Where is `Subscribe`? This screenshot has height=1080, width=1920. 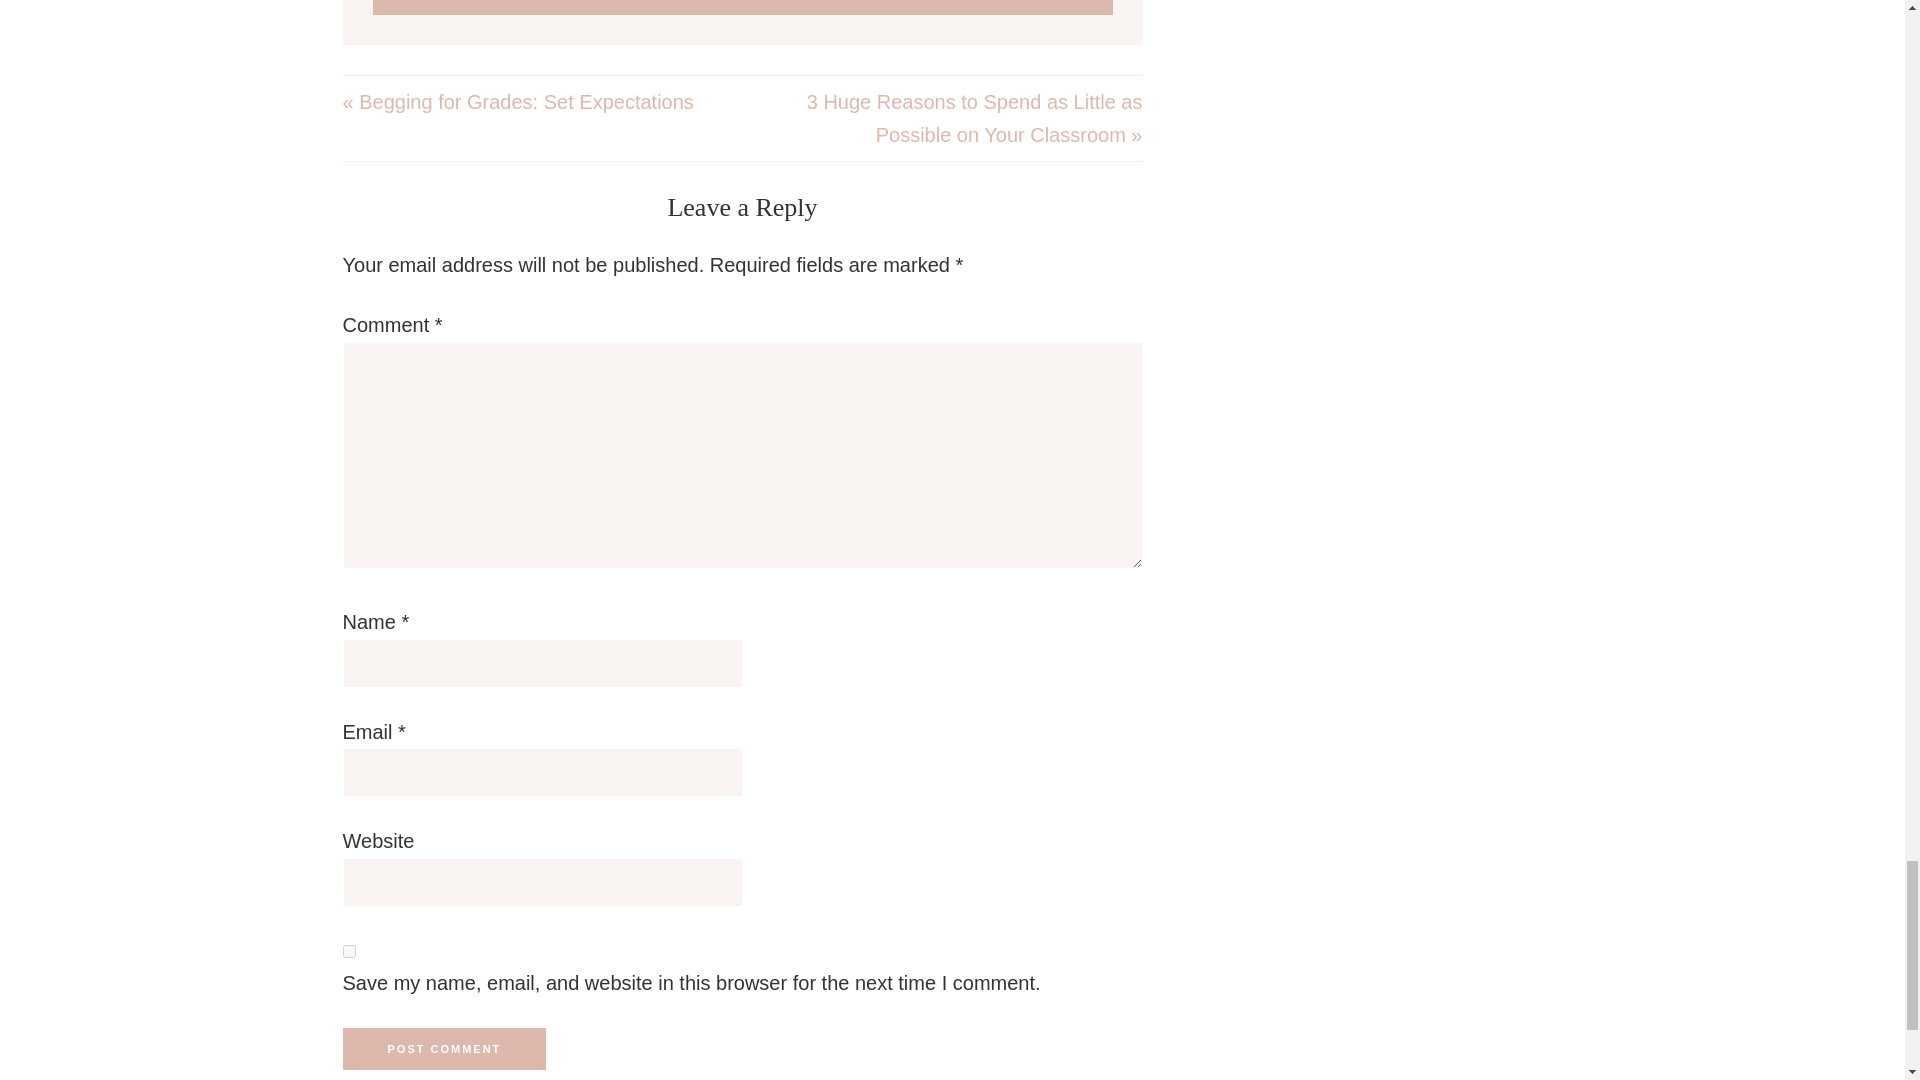
Subscribe is located at coordinates (742, 8).